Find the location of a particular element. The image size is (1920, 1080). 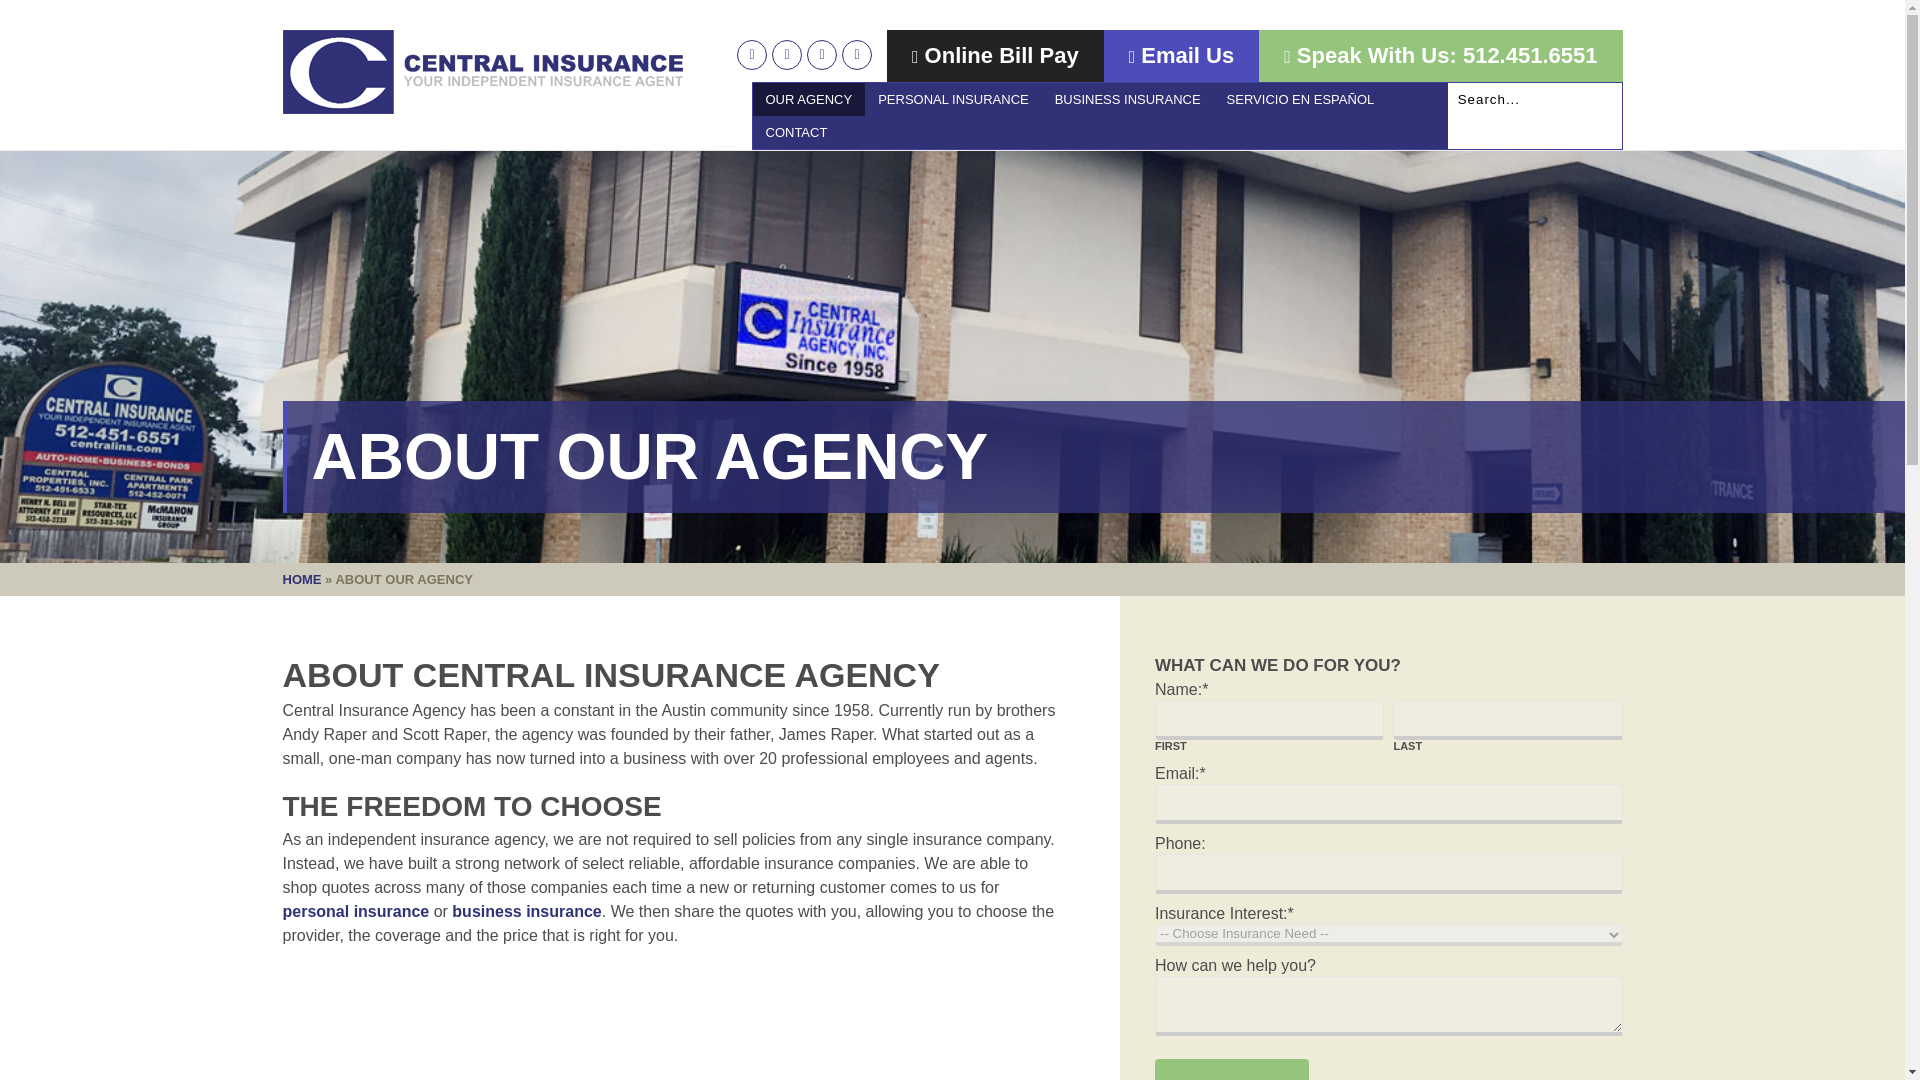

PERSONAL INSURANCE is located at coordinates (954, 99).